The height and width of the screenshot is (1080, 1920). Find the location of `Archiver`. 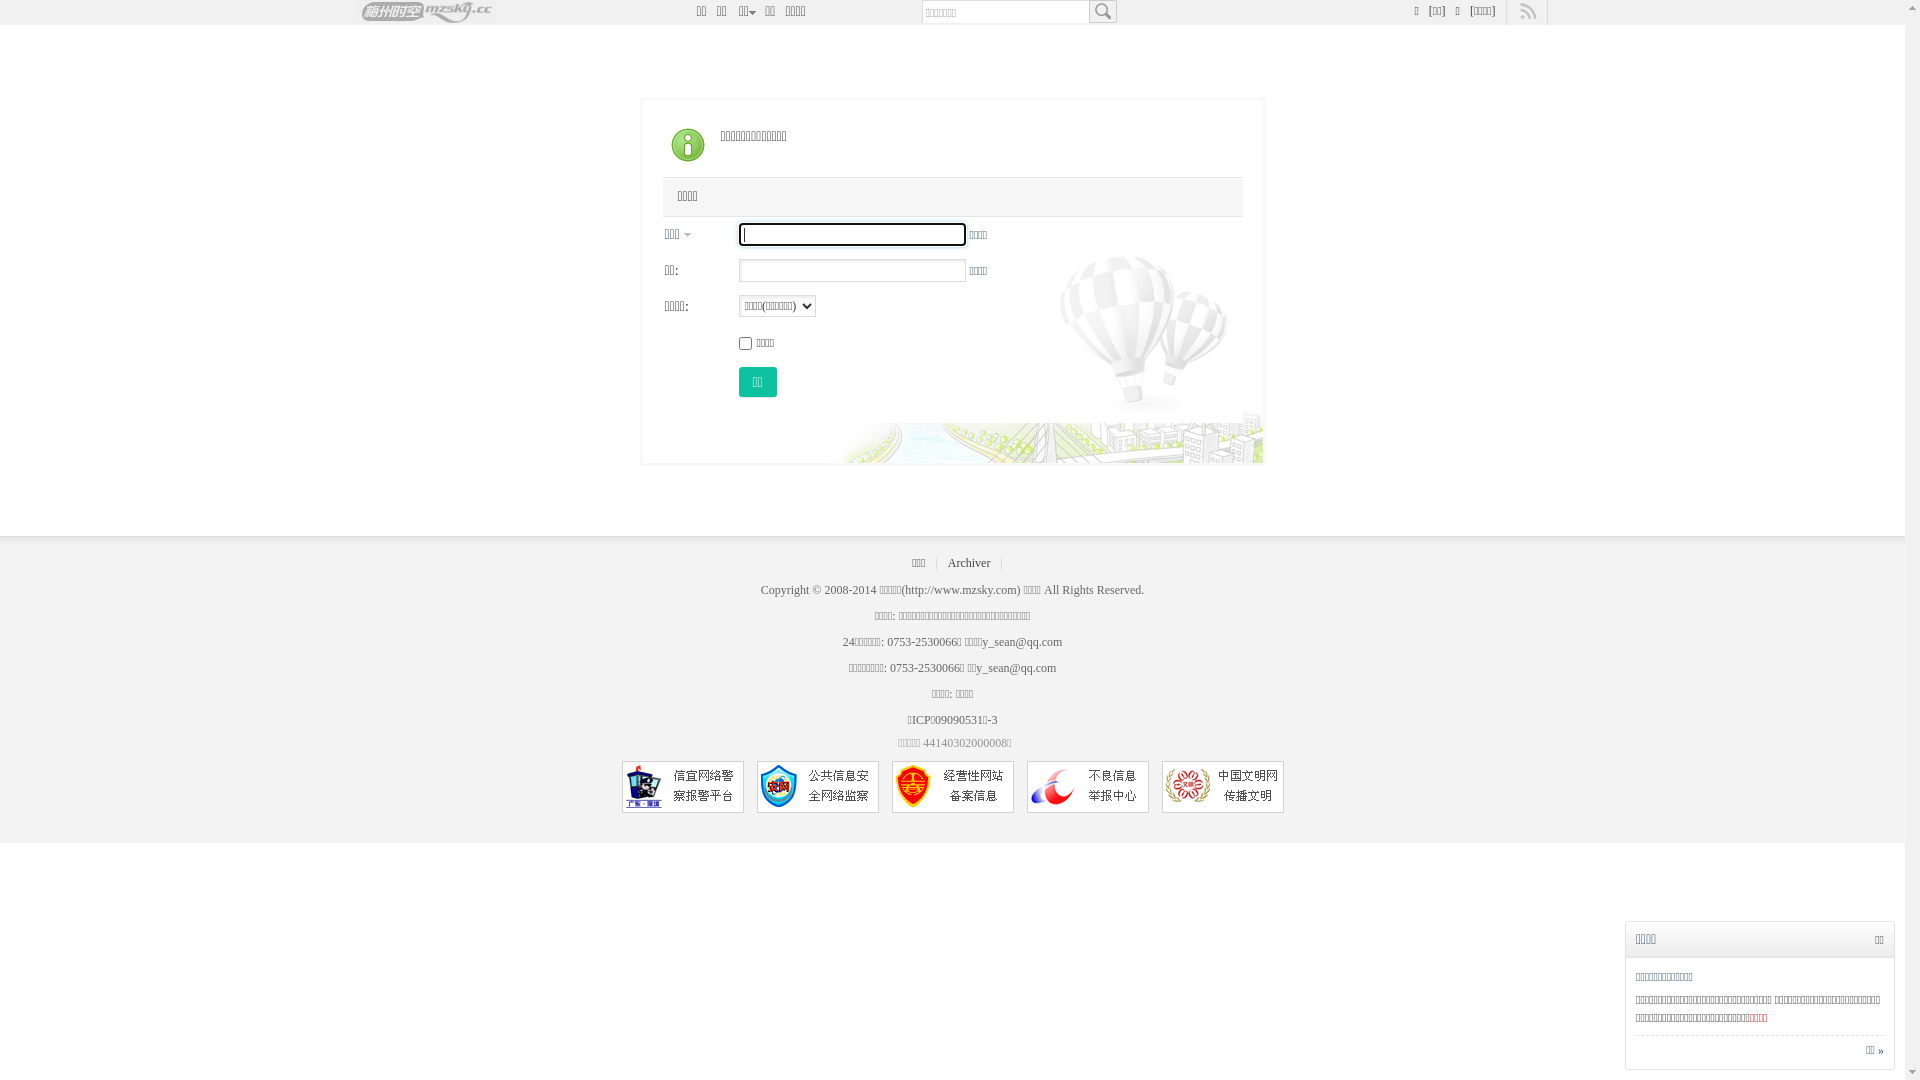

Archiver is located at coordinates (970, 563).